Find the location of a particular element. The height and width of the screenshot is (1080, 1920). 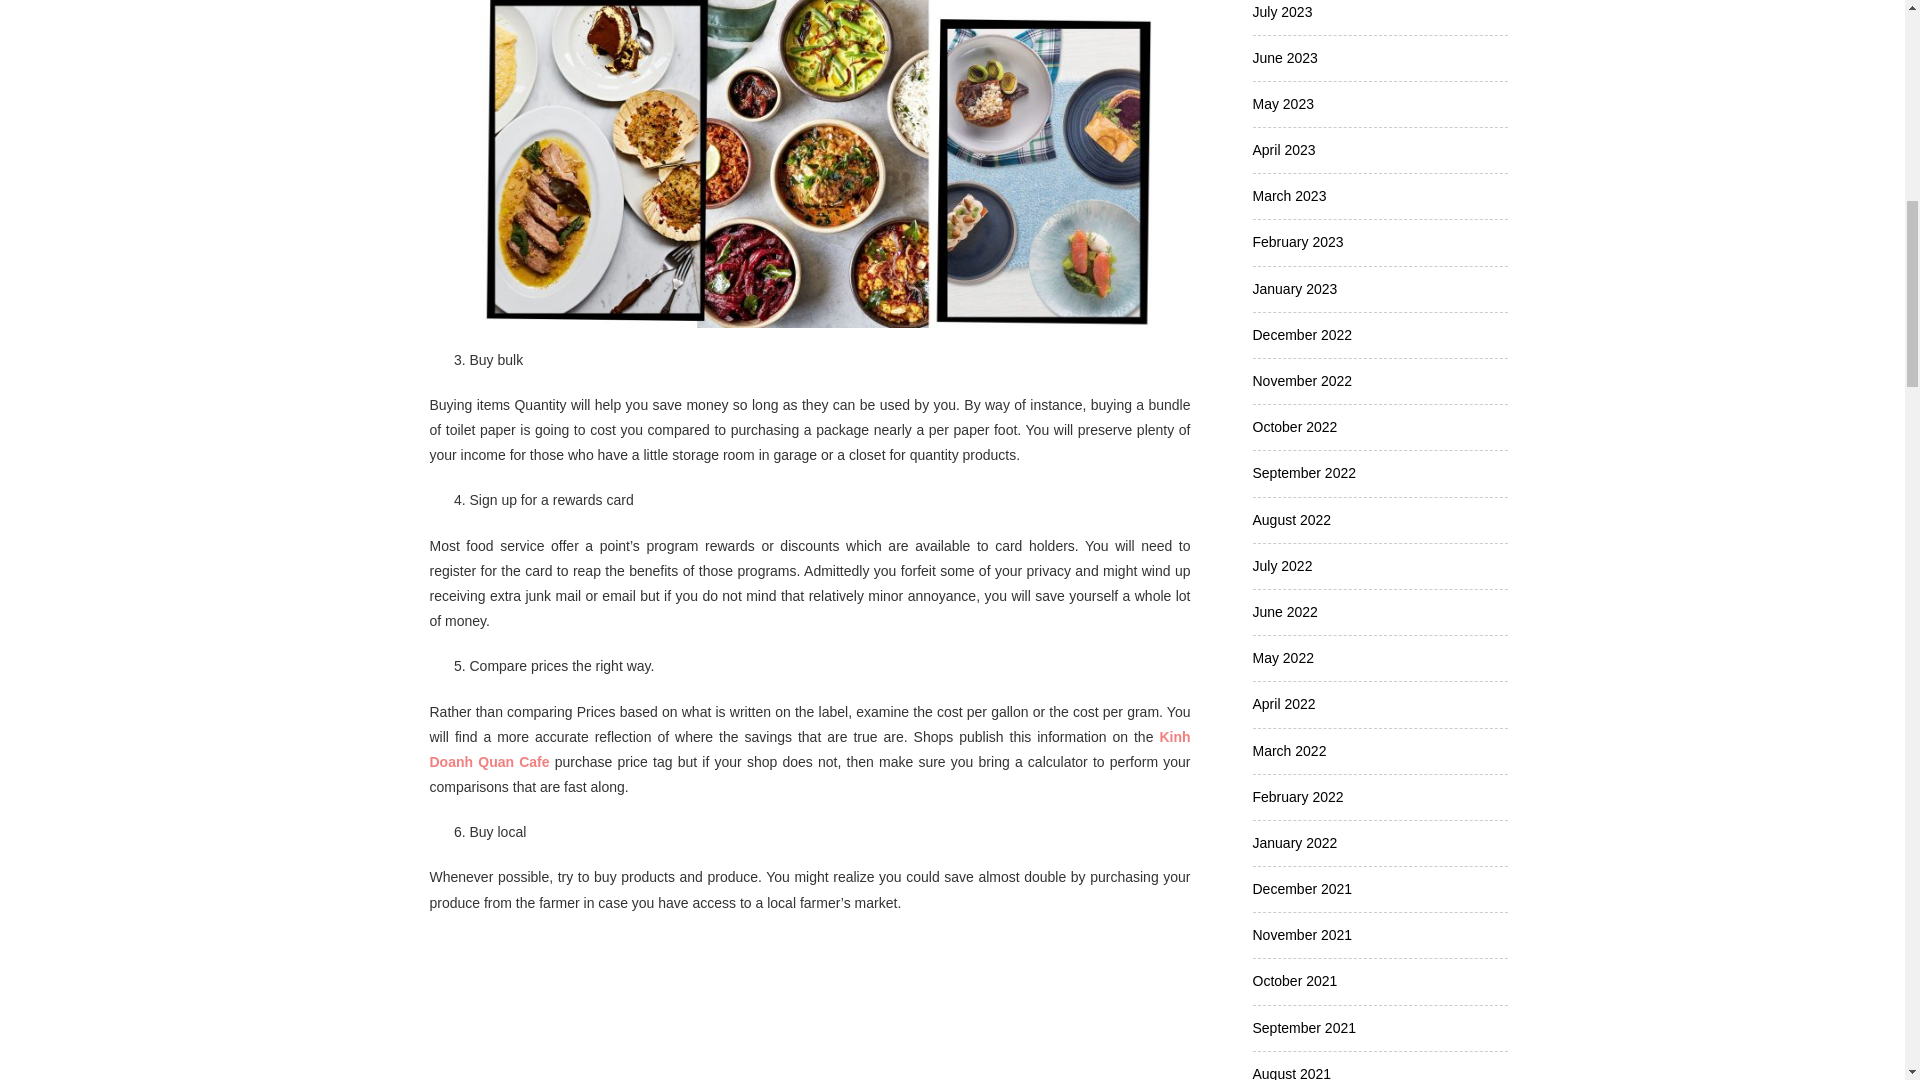

June 2022 is located at coordinates (1284, 611).